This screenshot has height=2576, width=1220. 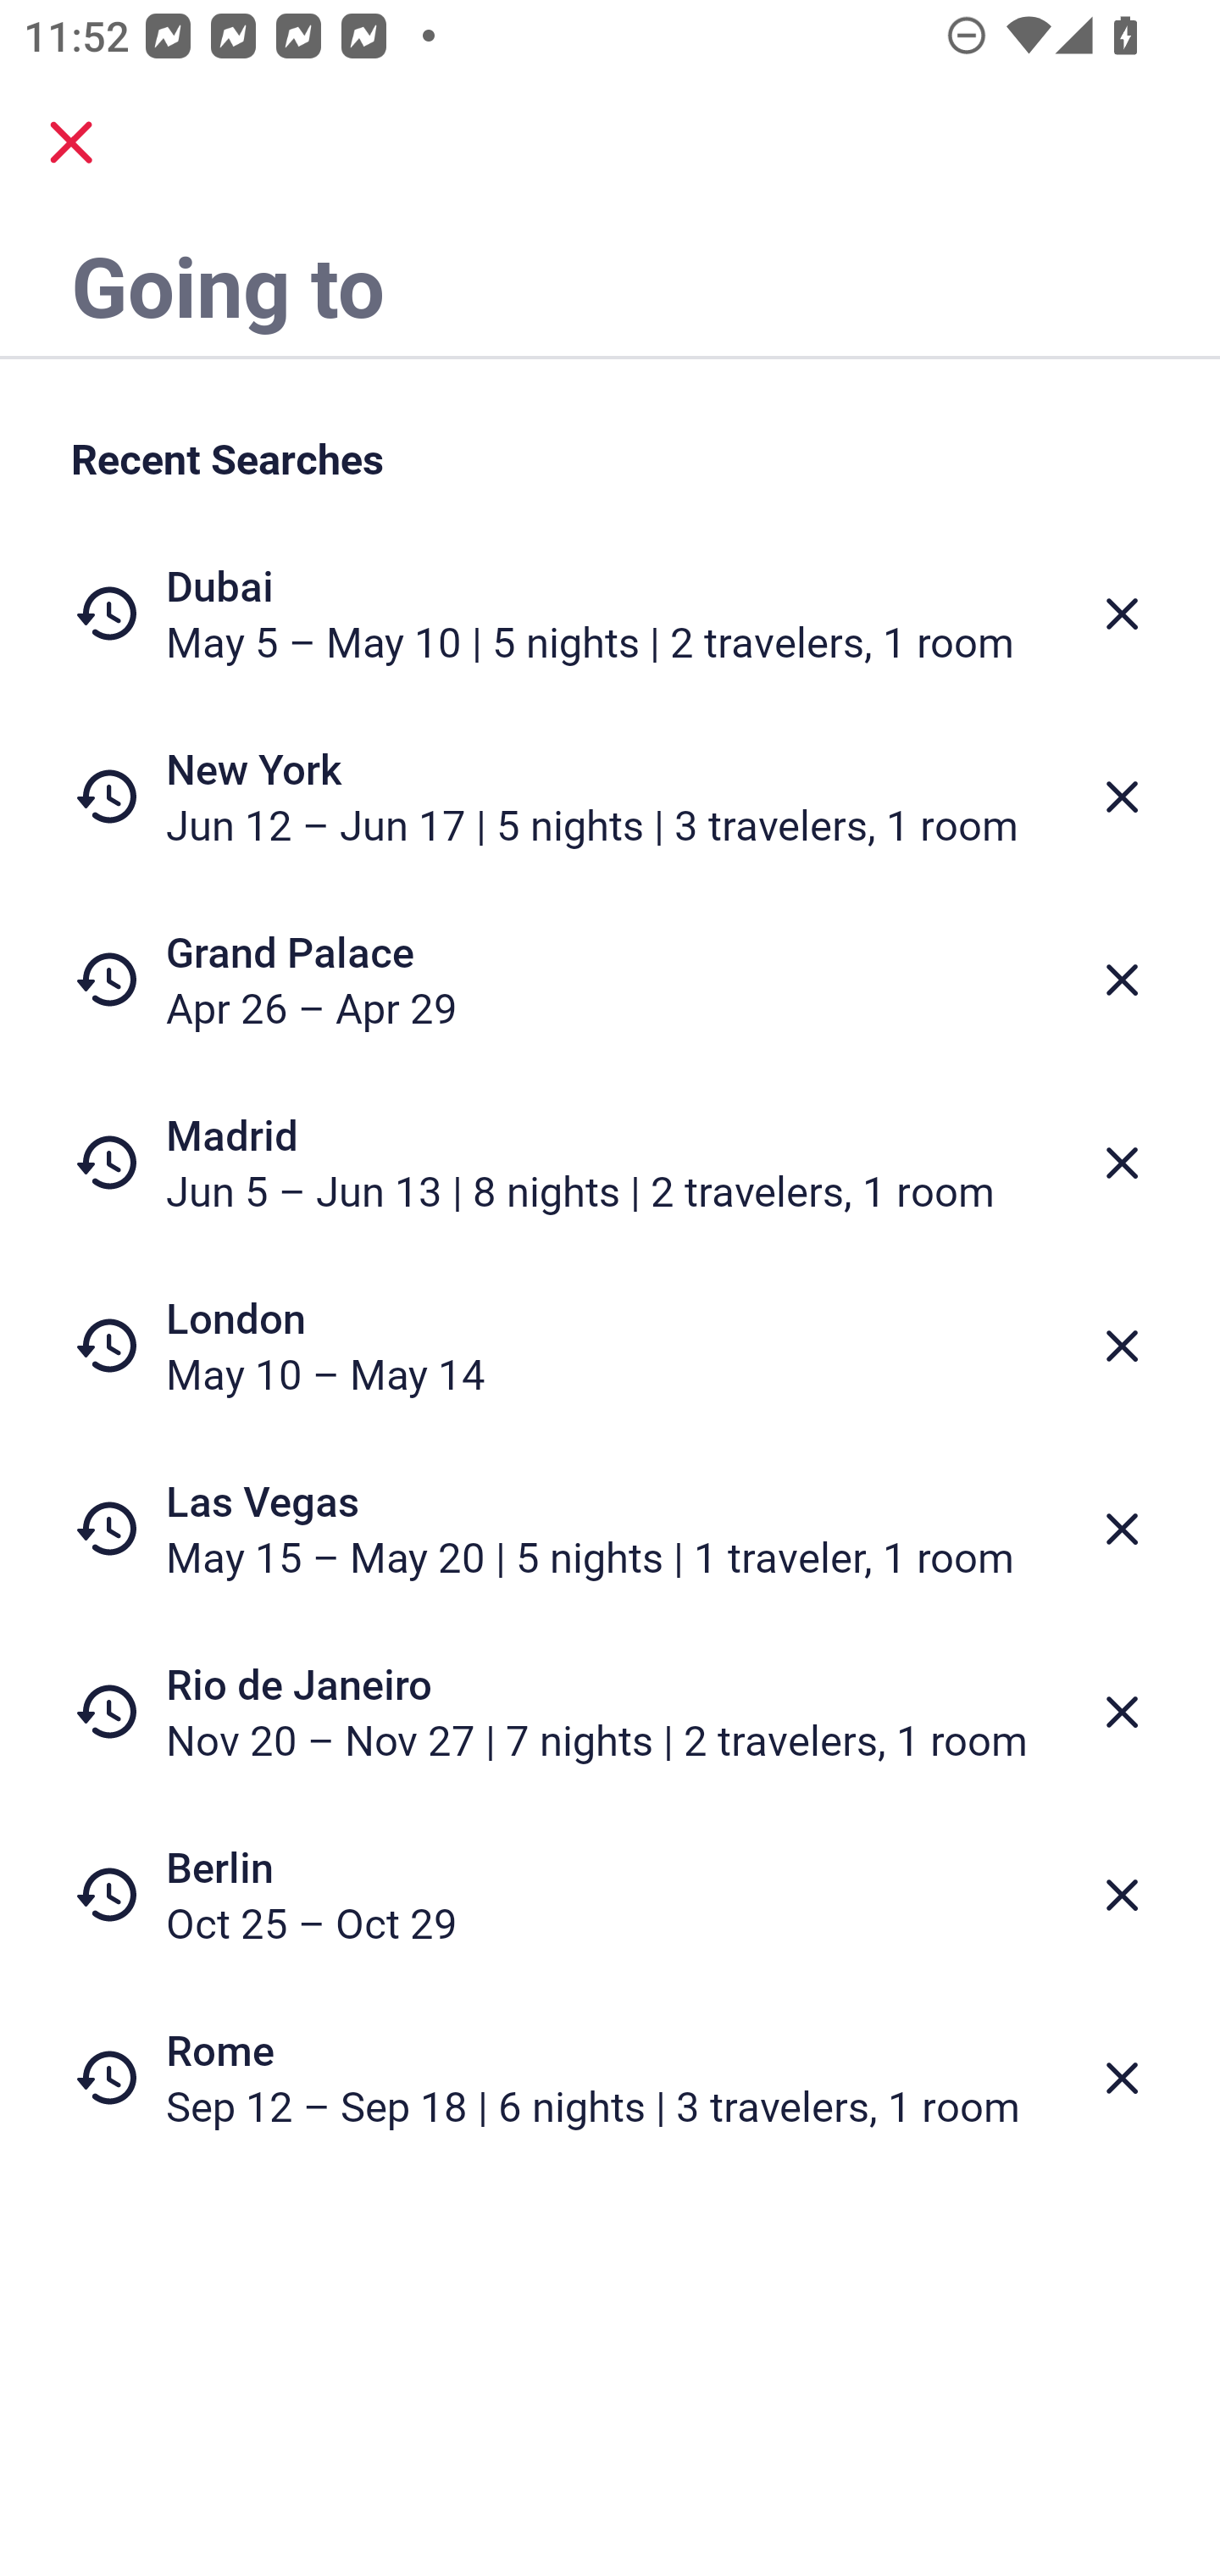 What do you see at coordinates (1122, 1346) in the screenshot?
I see `Delete from recent searches` at bounding box center [1122, 1346].